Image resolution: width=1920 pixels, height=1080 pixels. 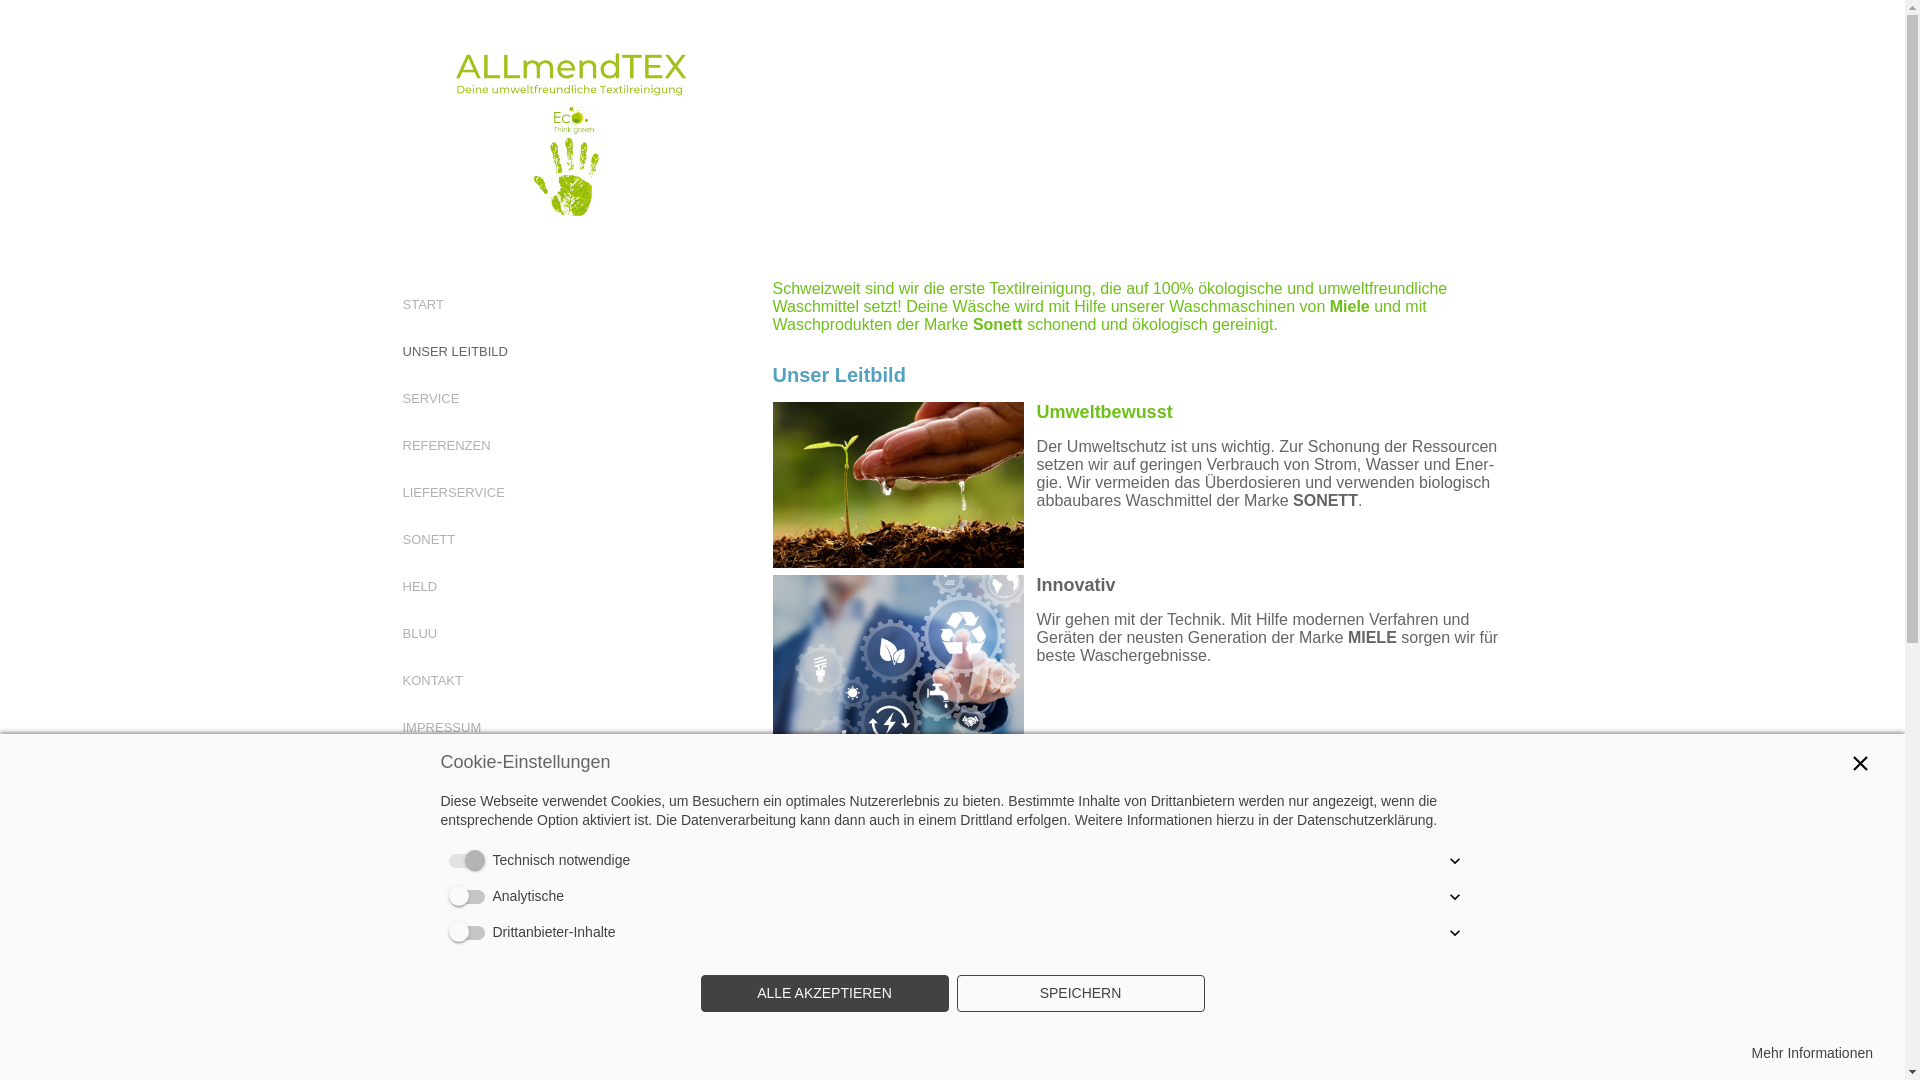 I want to click on UNSER LEITBILD, so click(x=454, y=352).